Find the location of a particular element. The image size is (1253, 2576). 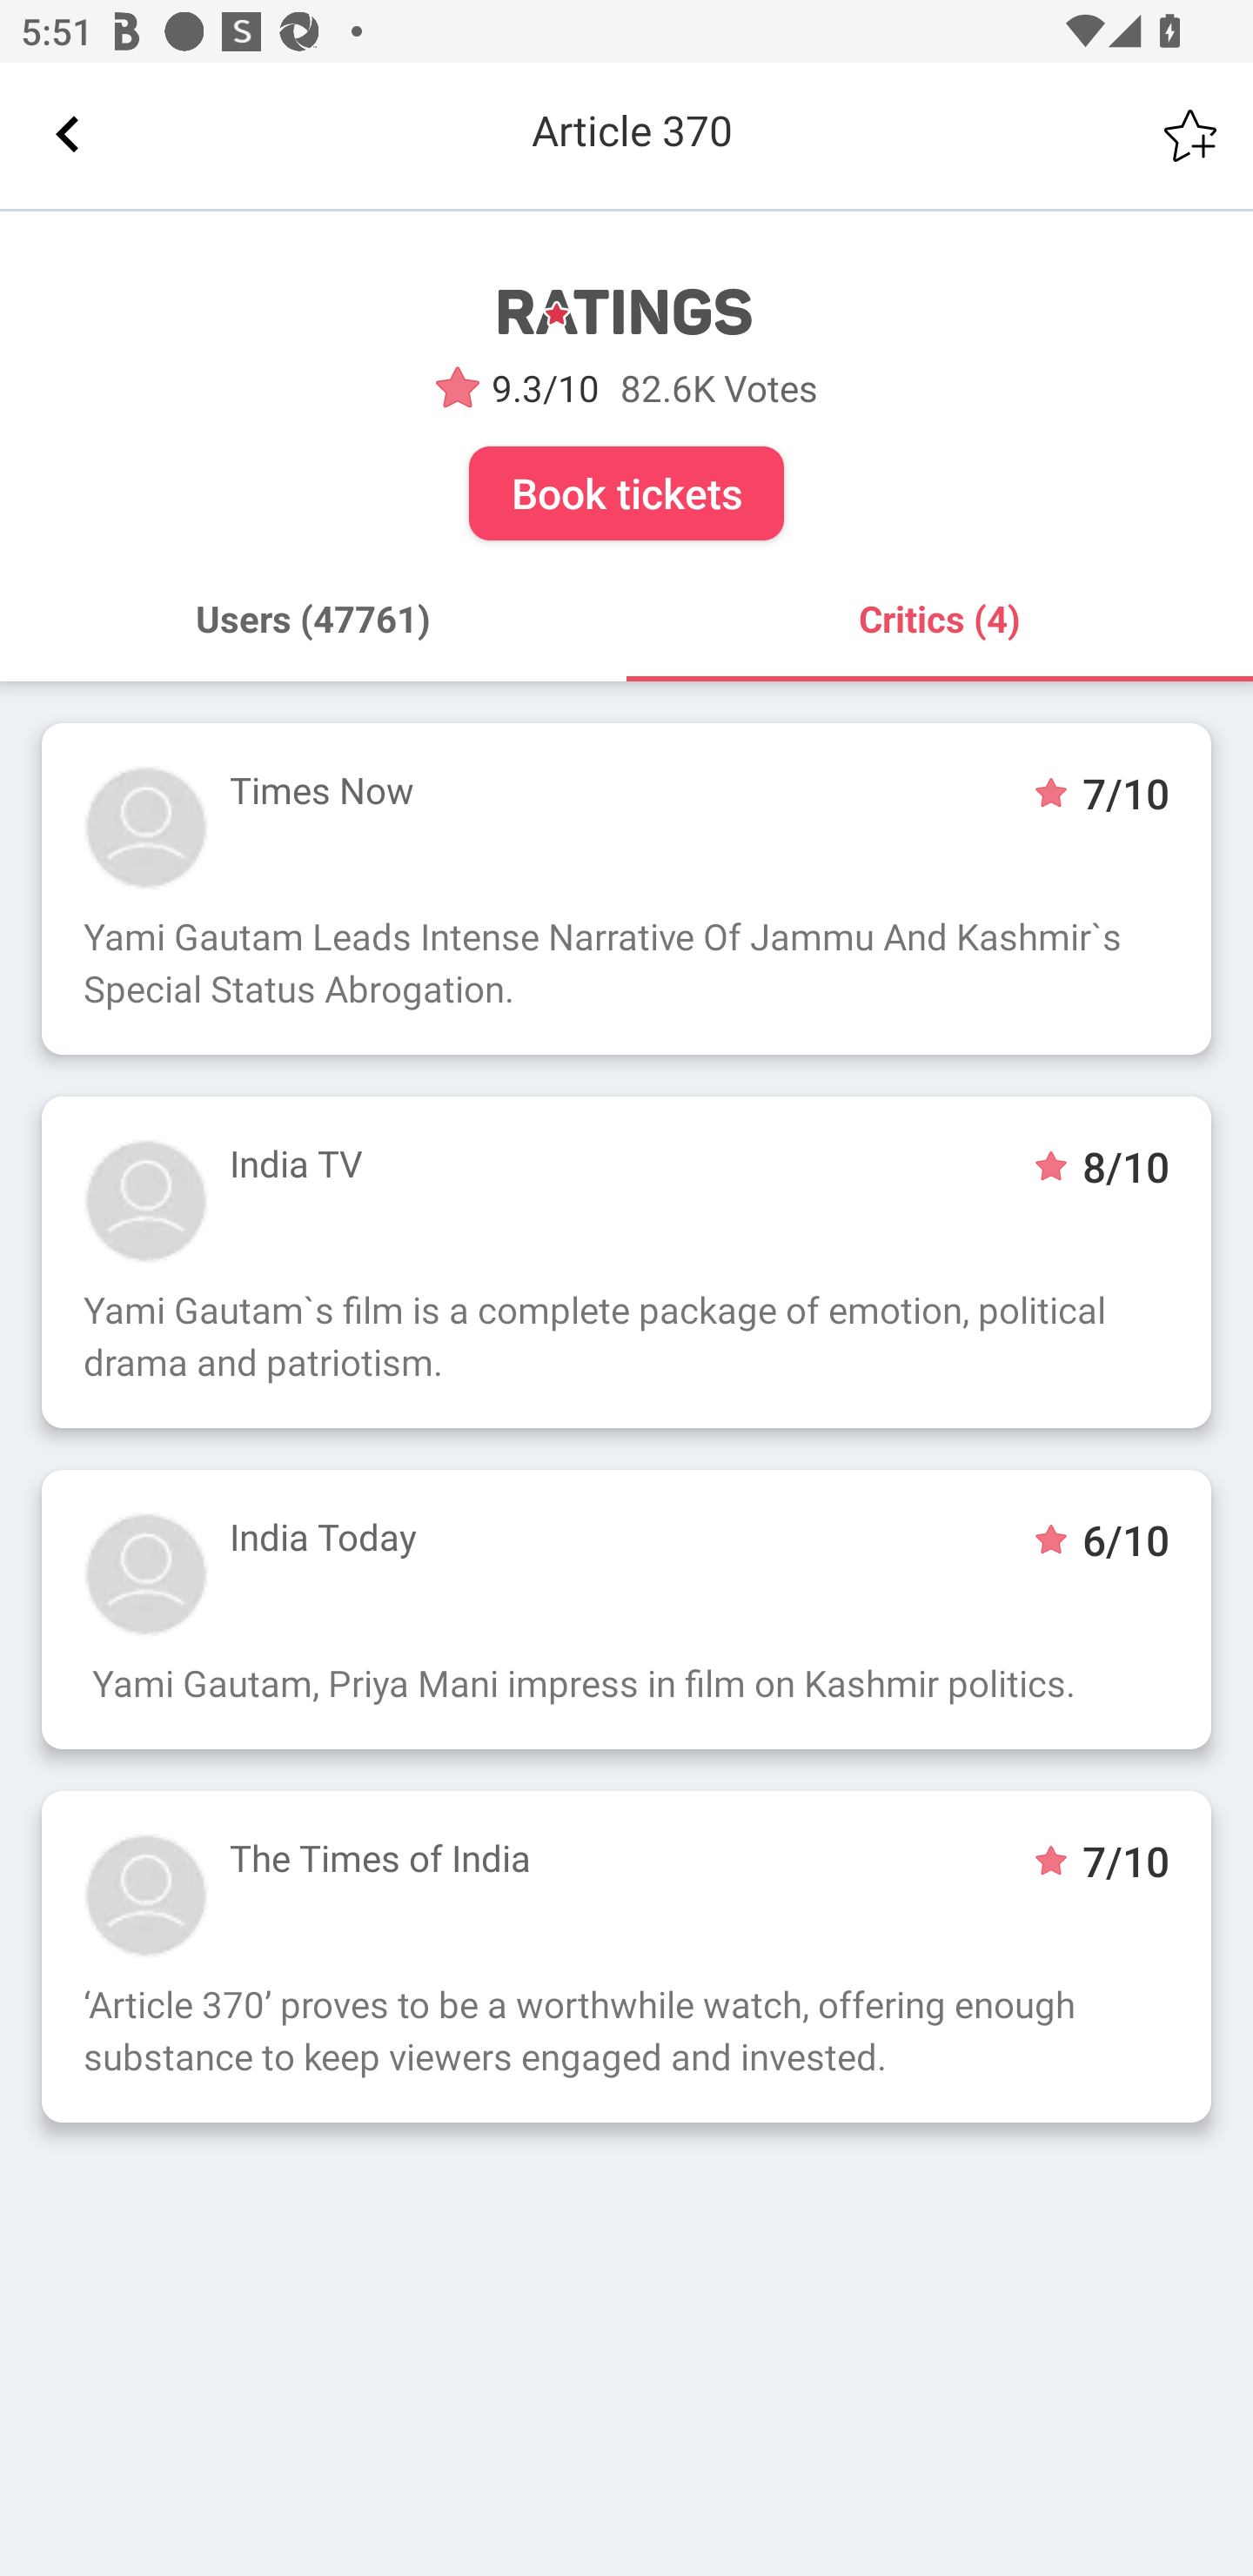

Back is located at coordinates (68, 135).